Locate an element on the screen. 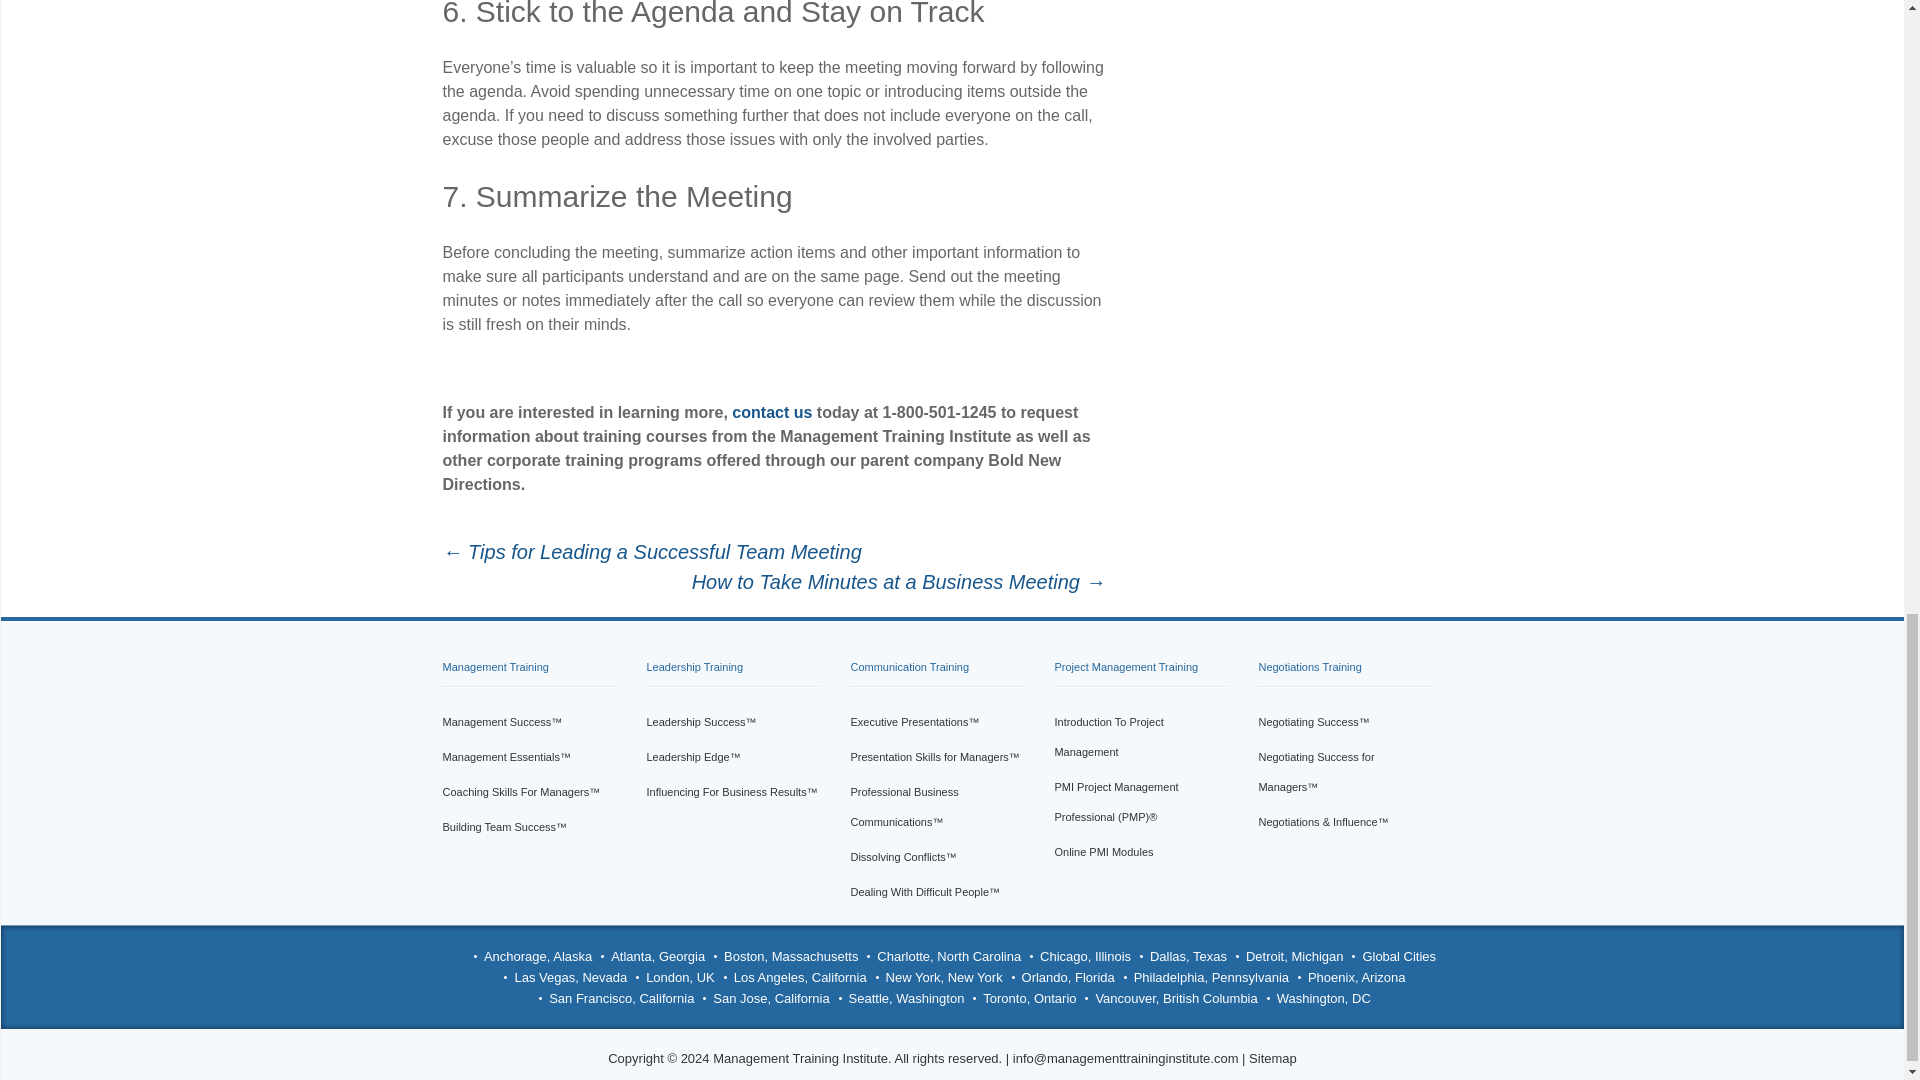  Boston, Massachusetts is located at coordinates (790, 956).